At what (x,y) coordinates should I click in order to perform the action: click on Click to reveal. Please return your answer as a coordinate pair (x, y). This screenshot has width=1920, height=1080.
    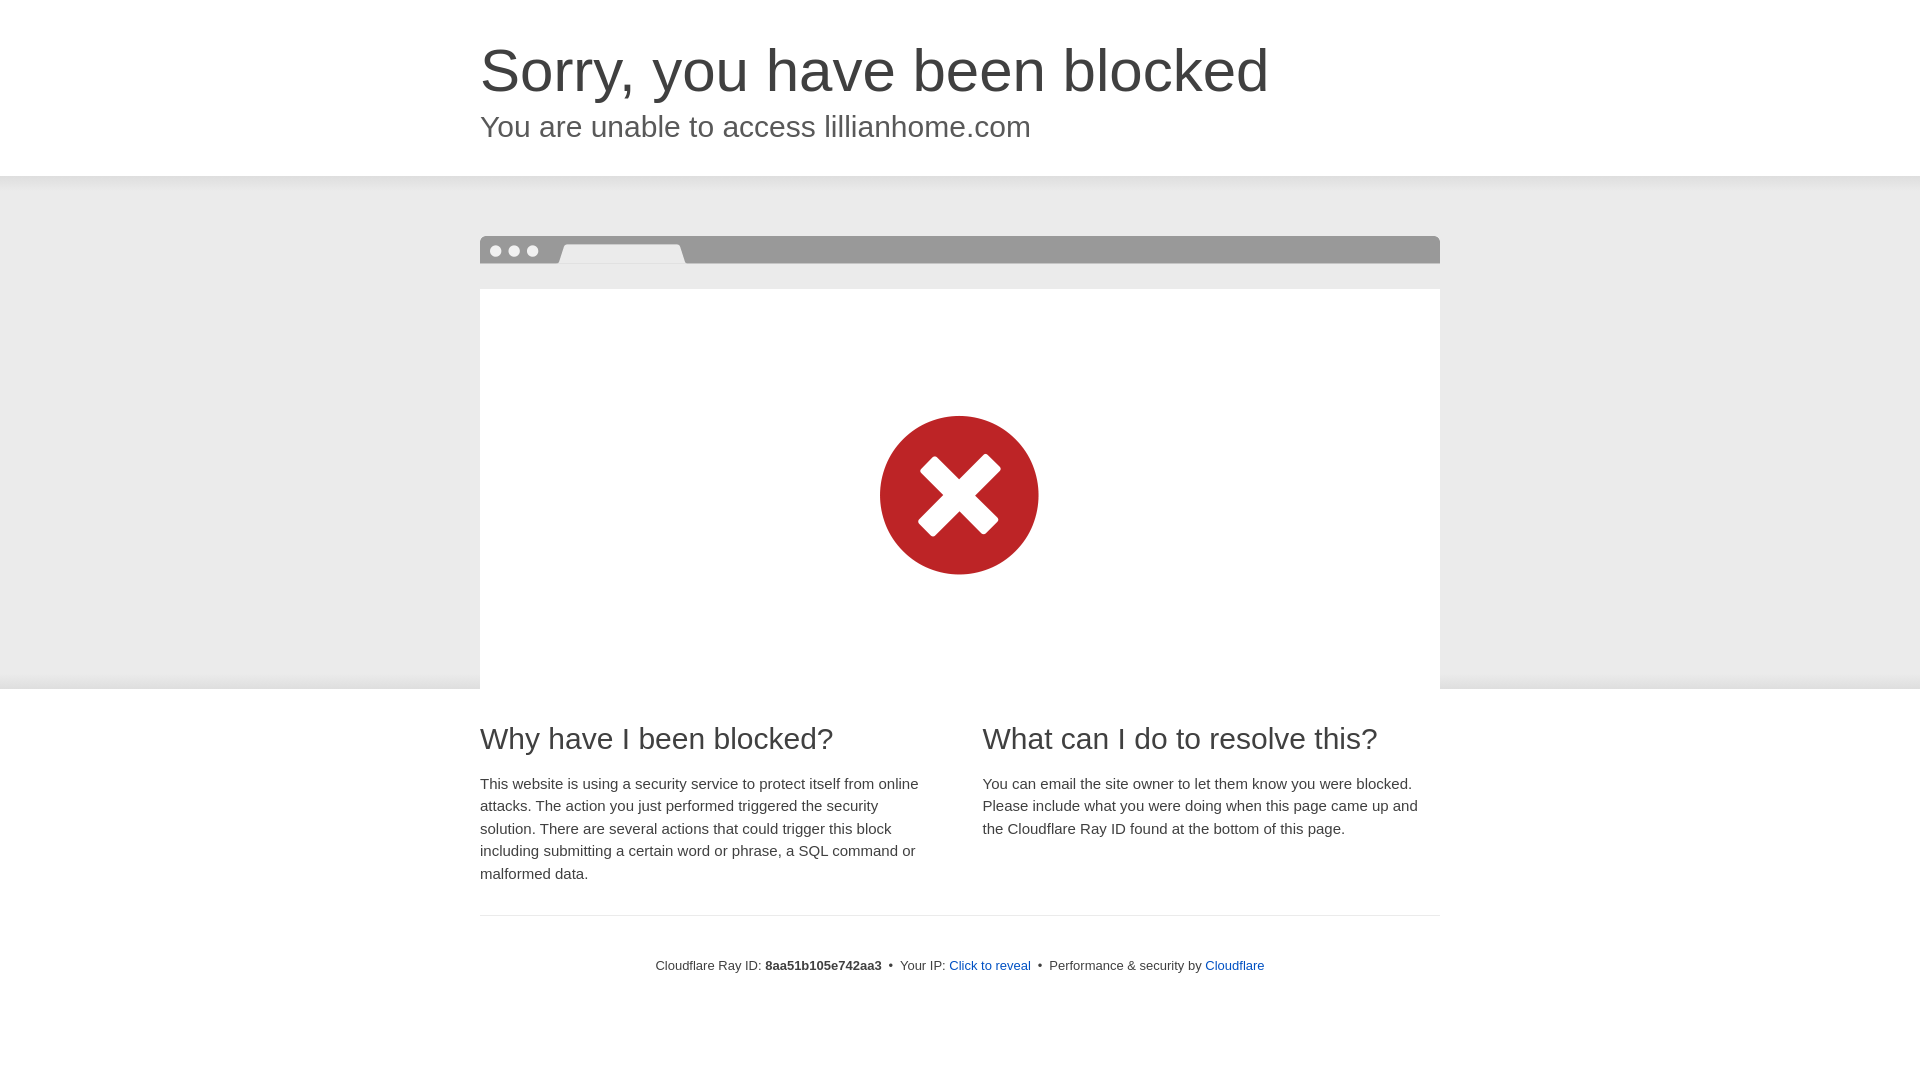
    Looking at the image, I should click on (990, 966).